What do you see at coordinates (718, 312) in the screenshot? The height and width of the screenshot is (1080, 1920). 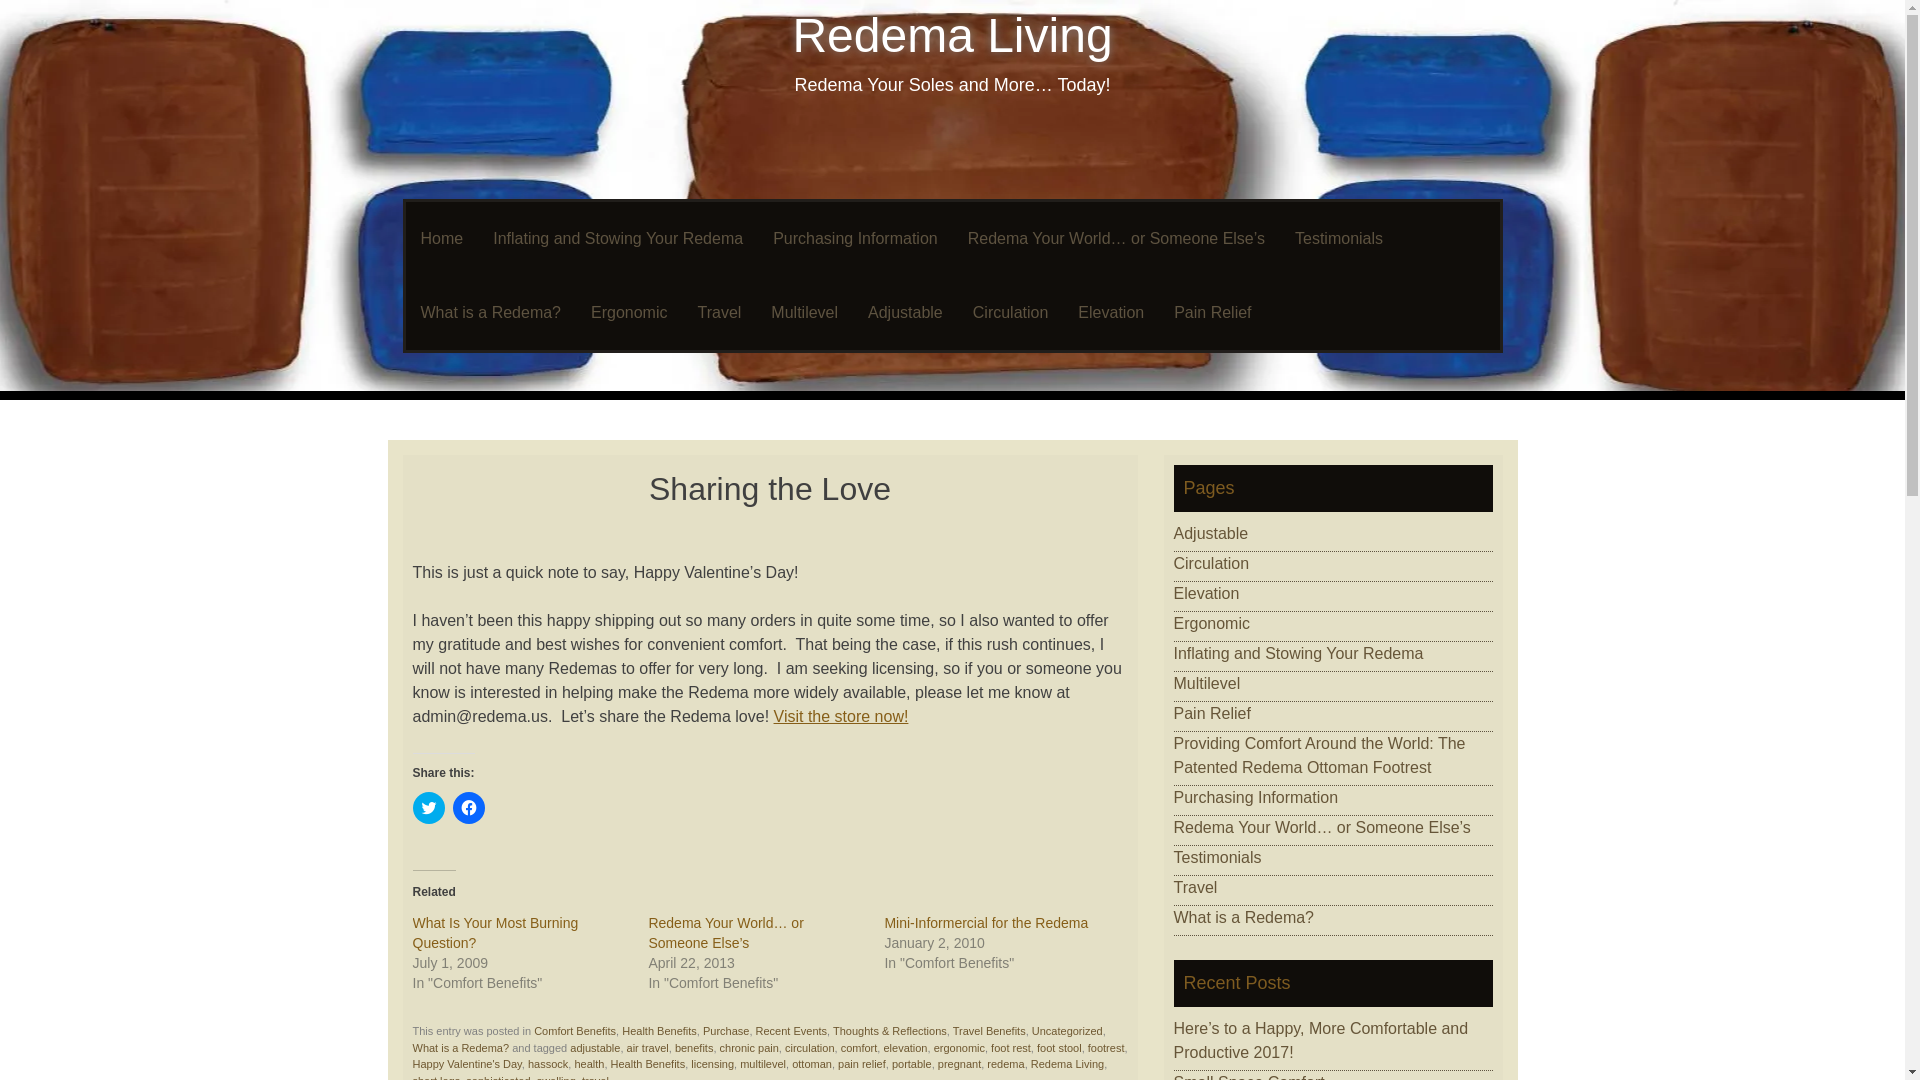 I see `Travel` at bounding box center [718, 312].